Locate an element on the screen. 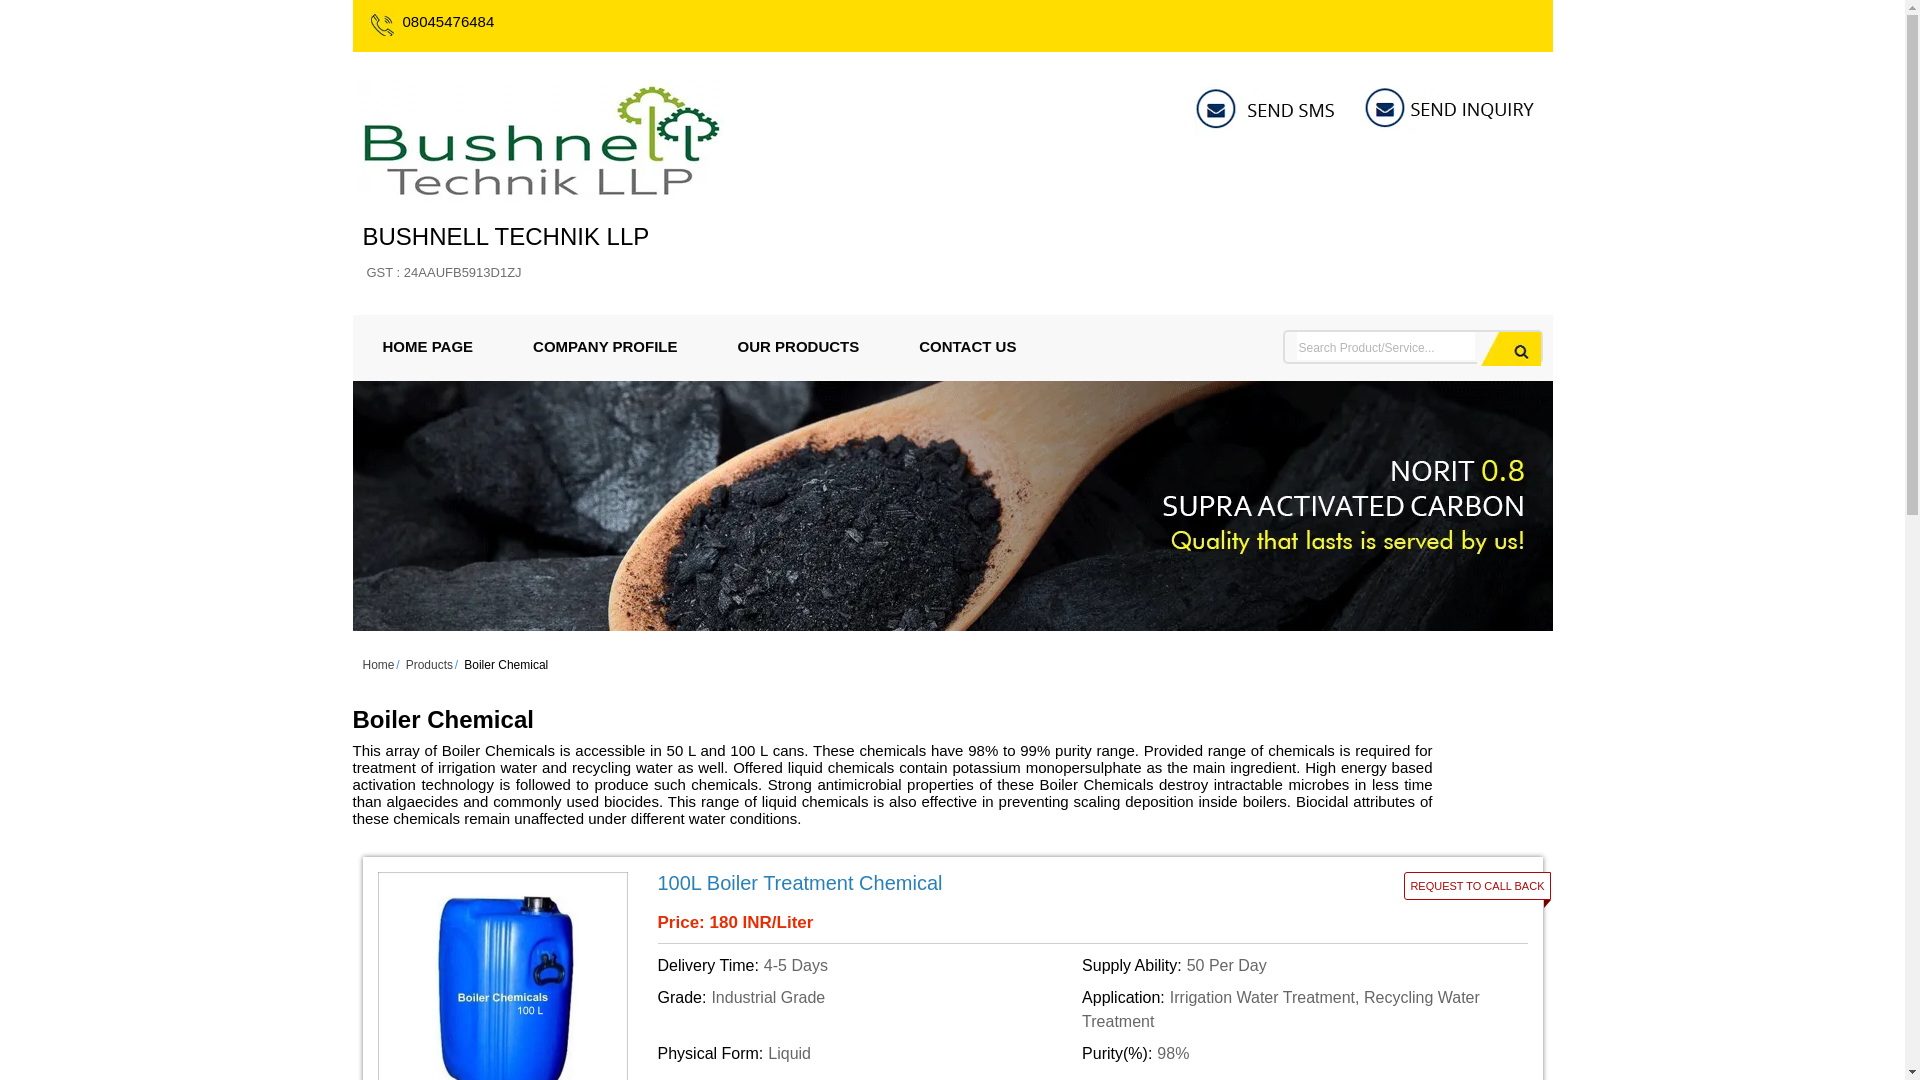  Delivery Time: 4-5 Days is located at coordinates (505, 252).